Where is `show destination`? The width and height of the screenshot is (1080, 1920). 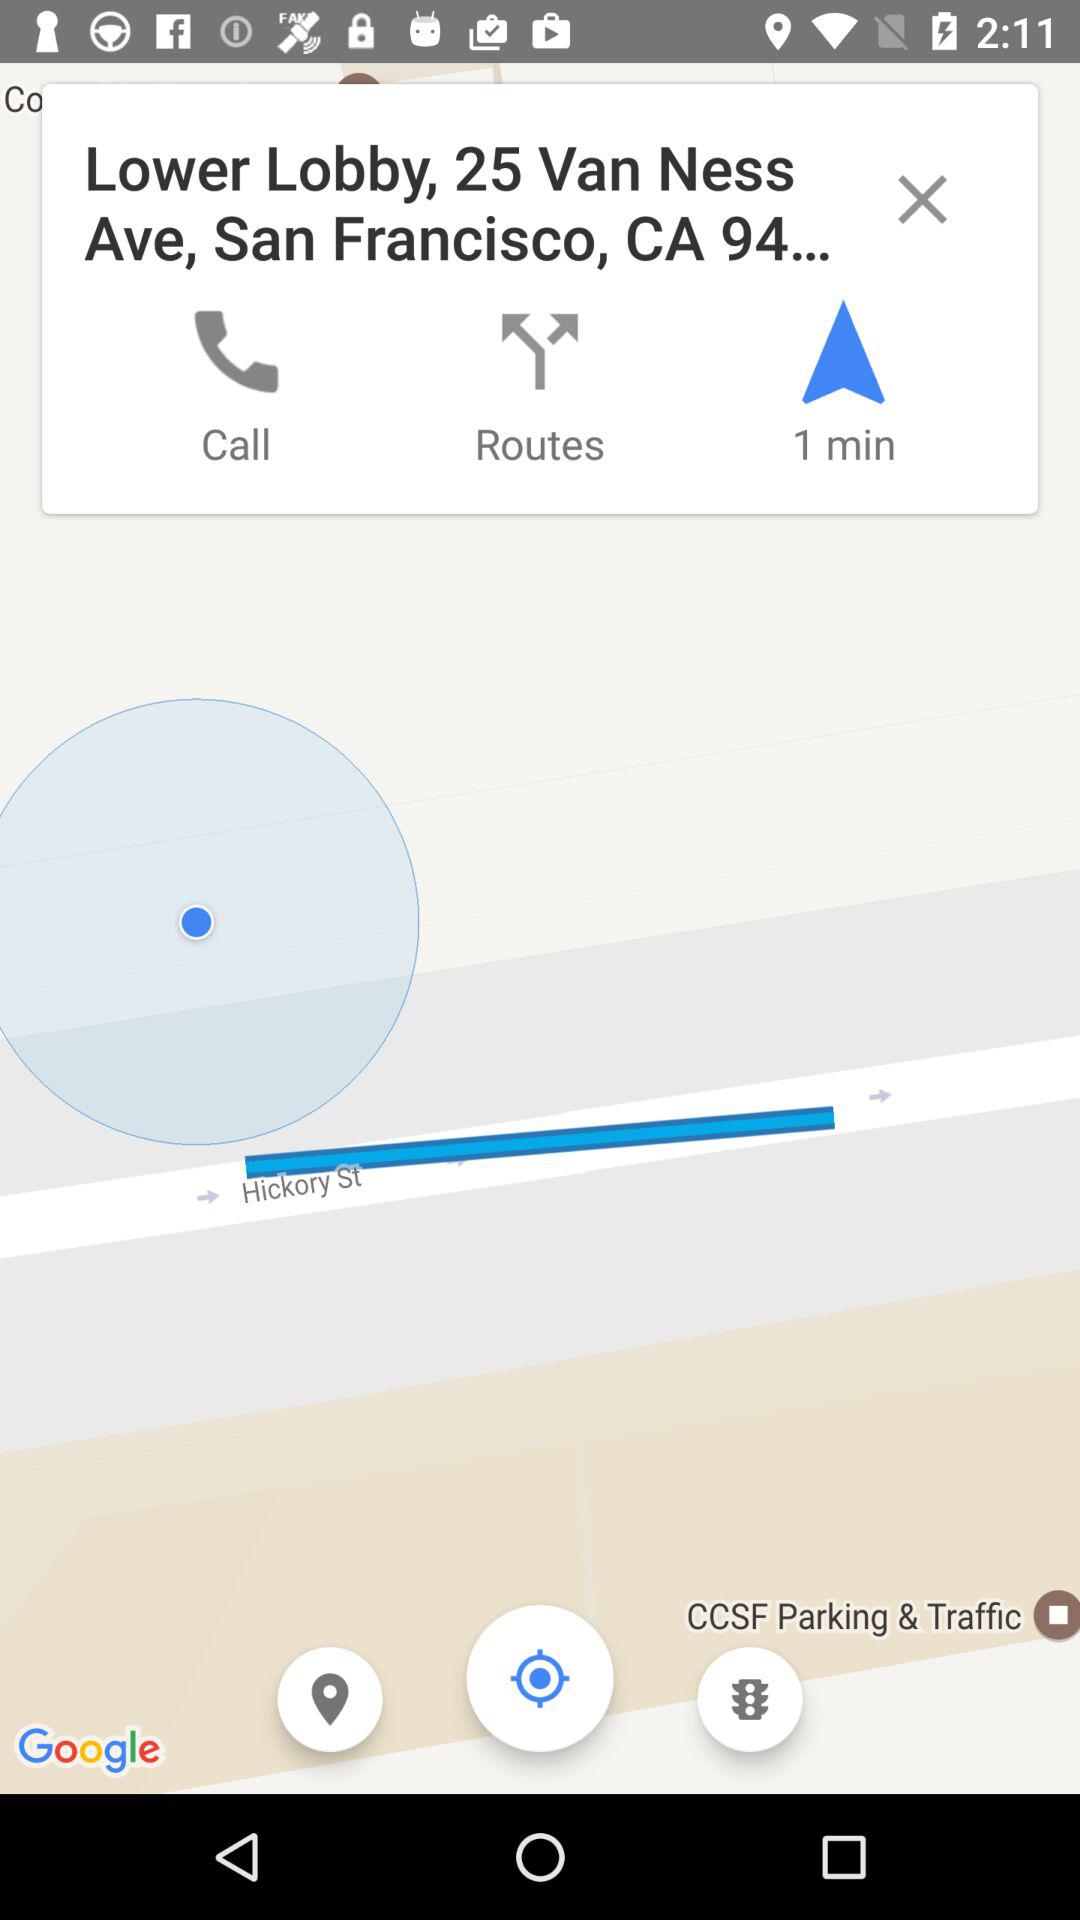
show destination is located at coordinates (330, 1700).